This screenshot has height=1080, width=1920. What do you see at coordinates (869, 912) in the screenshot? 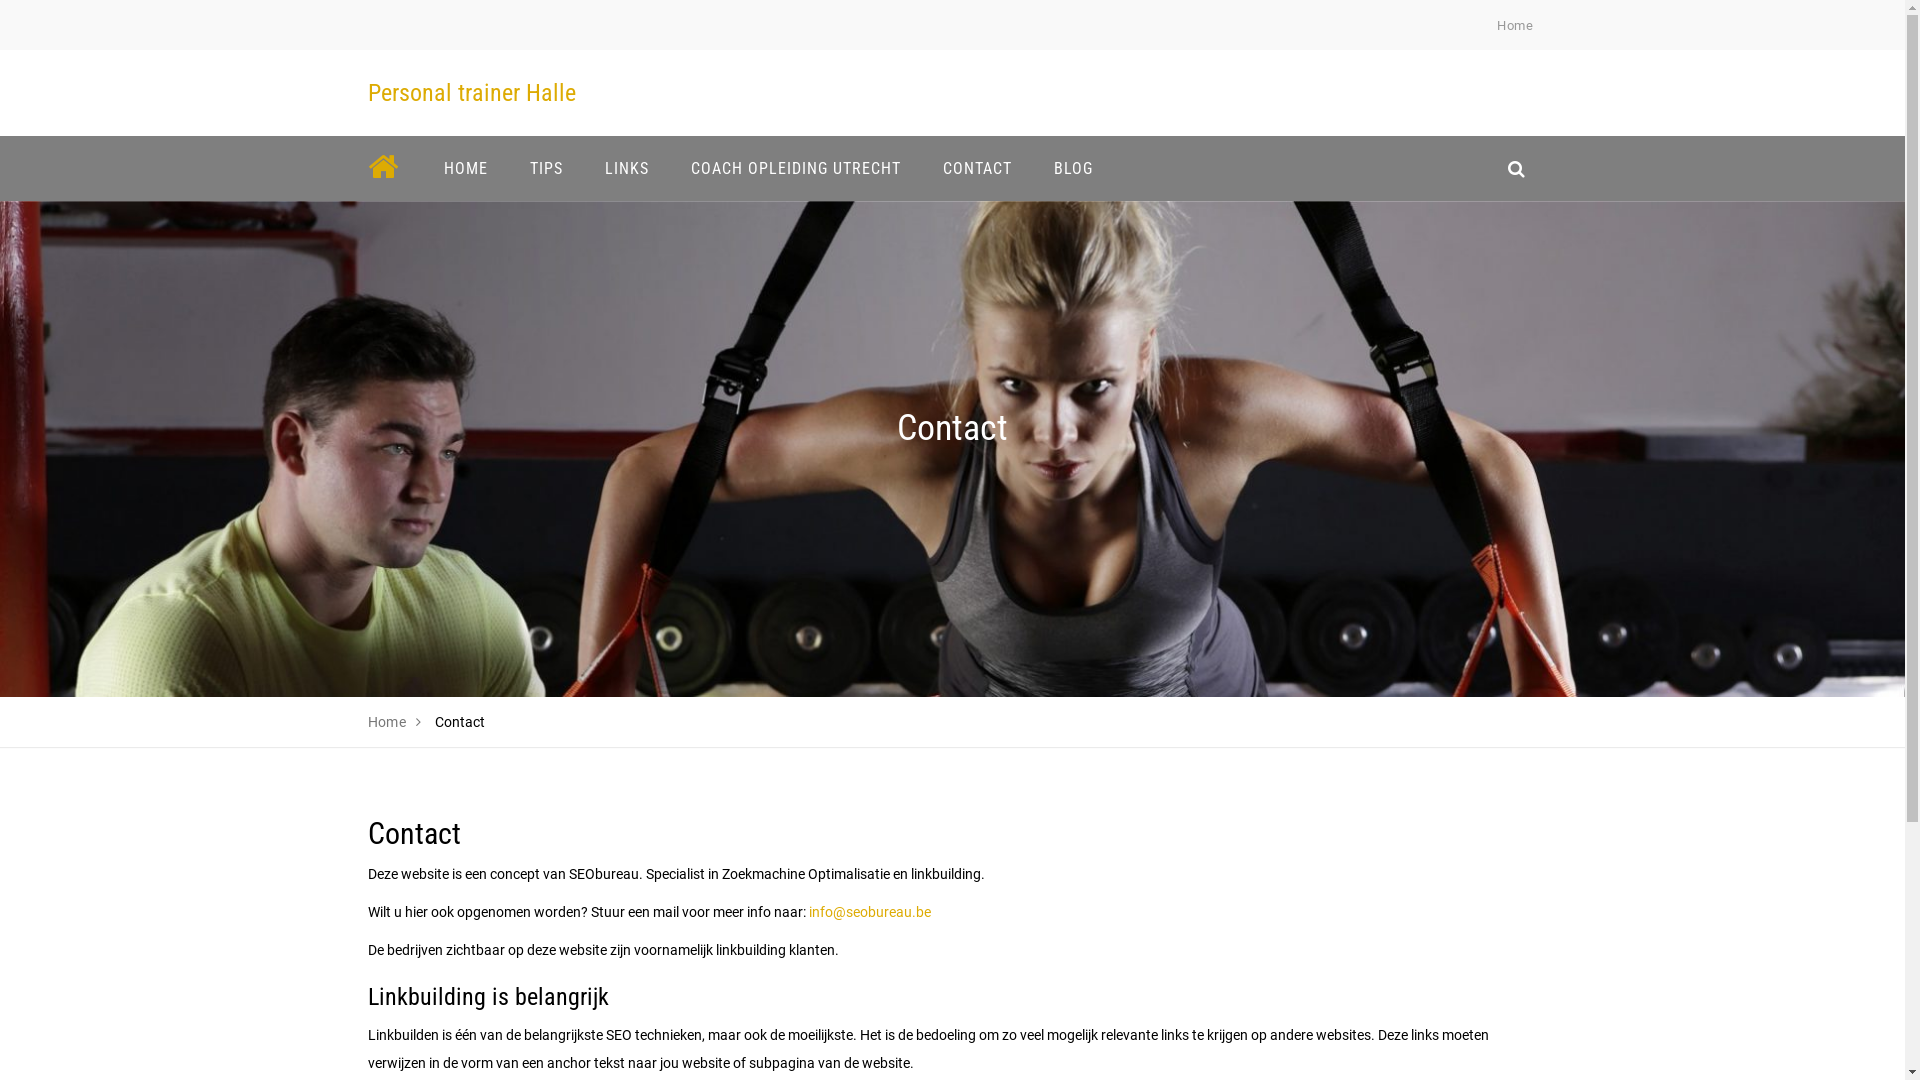
I see `info@seobureau.be` at bounding box center [869, 912].